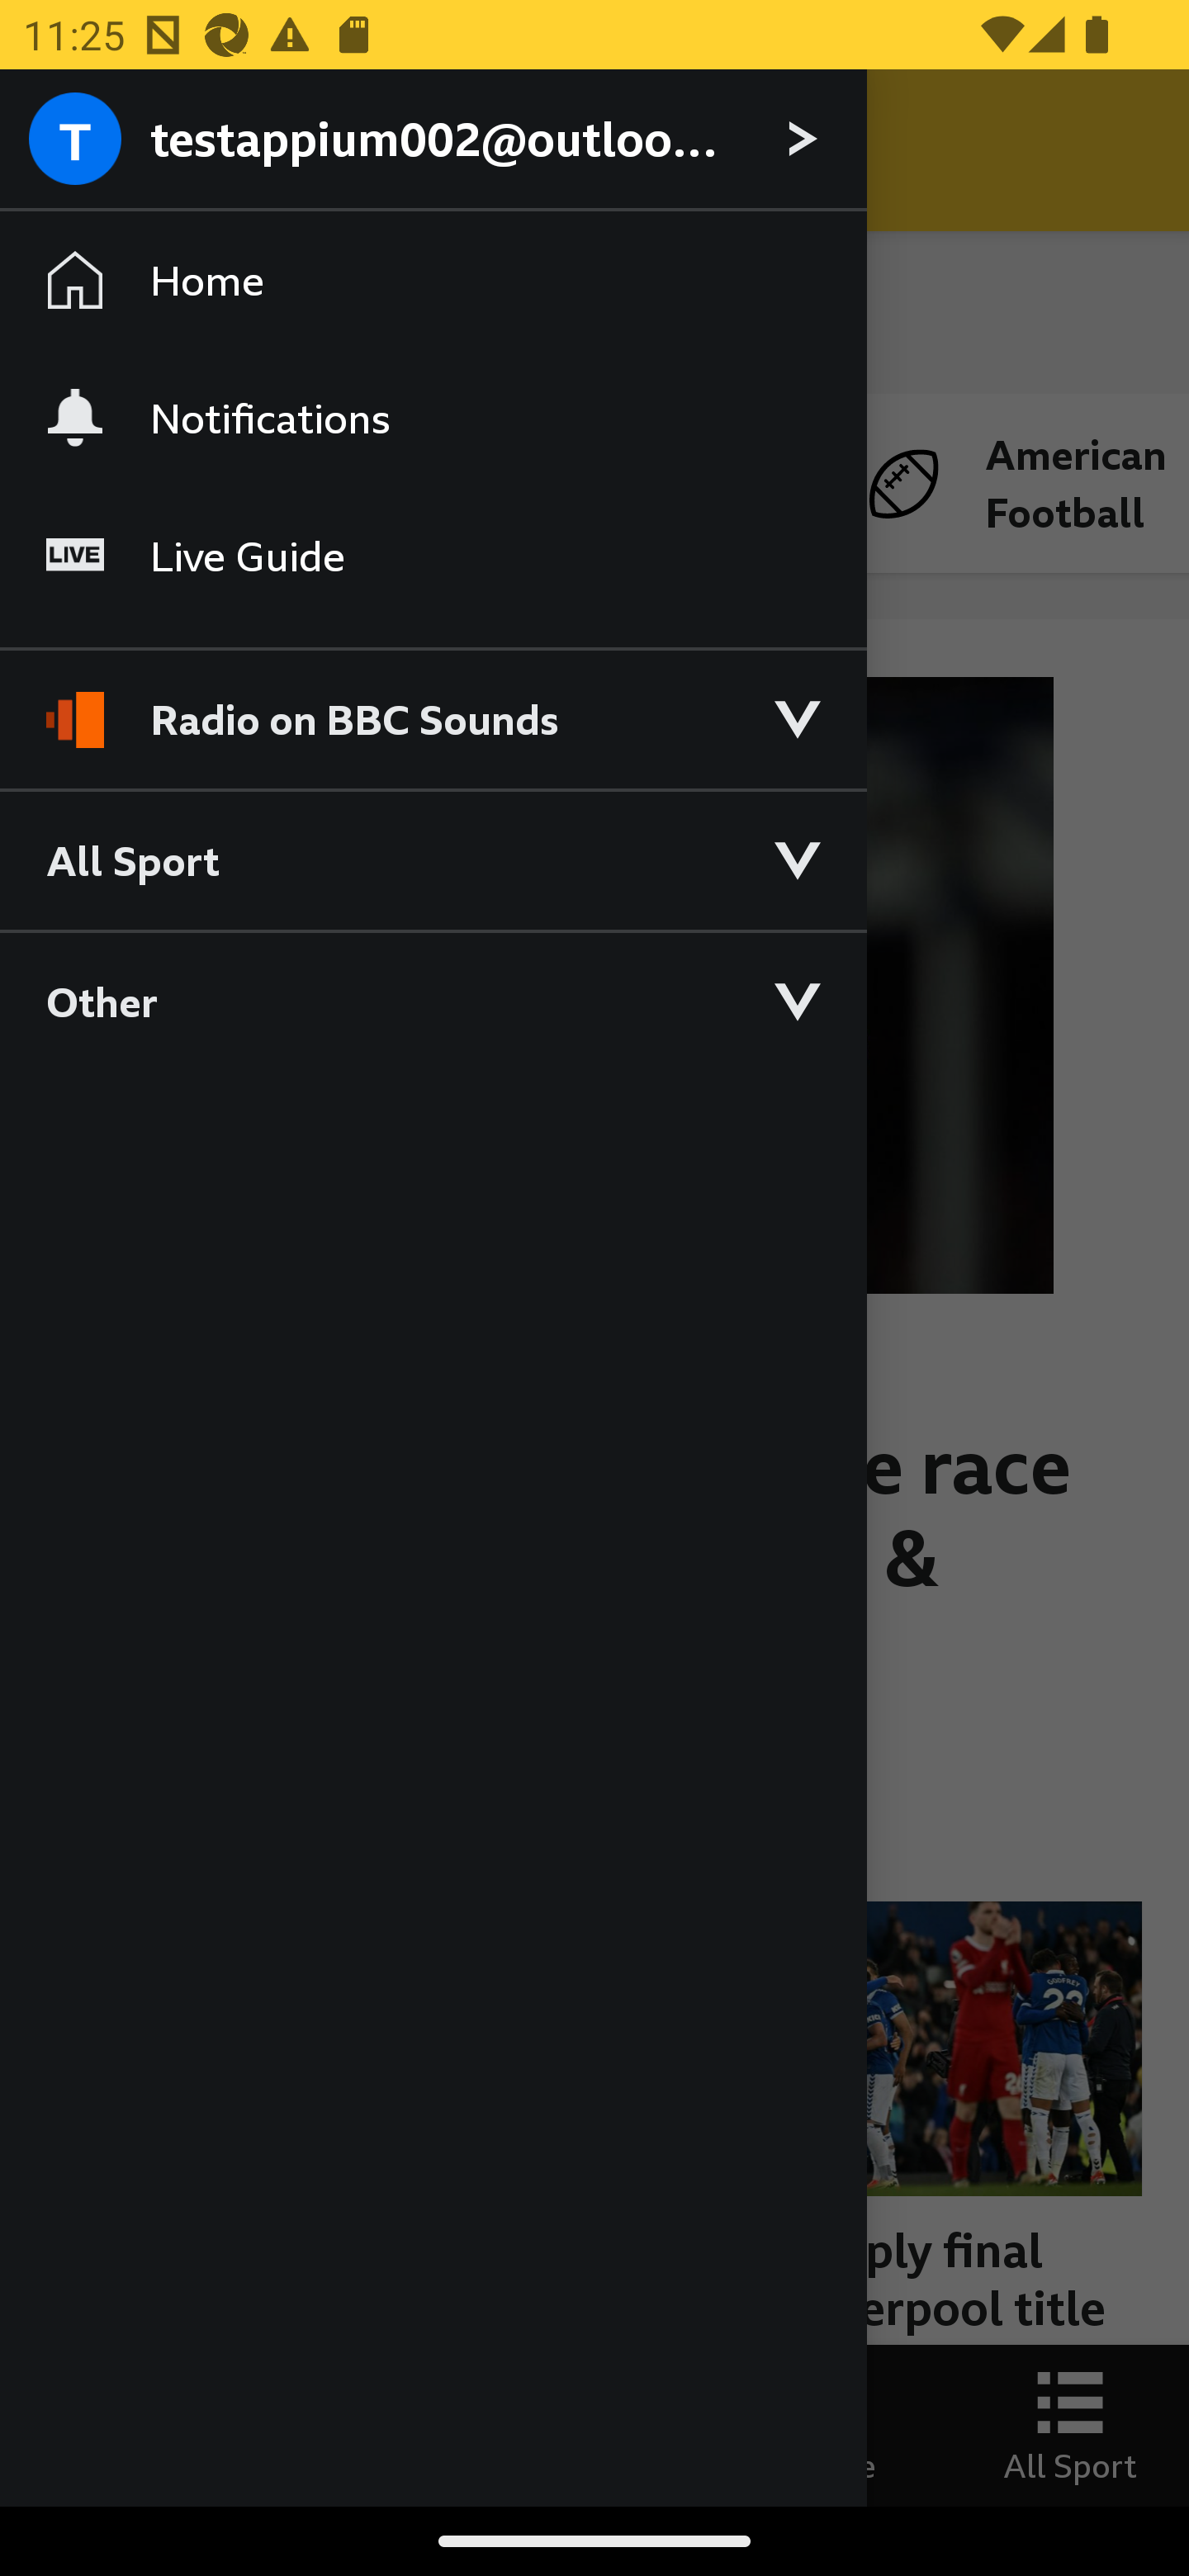  What do you see at coordinates (433, 1001) in the screenshot?
I see `Other` at bounding box center [433, 1001].